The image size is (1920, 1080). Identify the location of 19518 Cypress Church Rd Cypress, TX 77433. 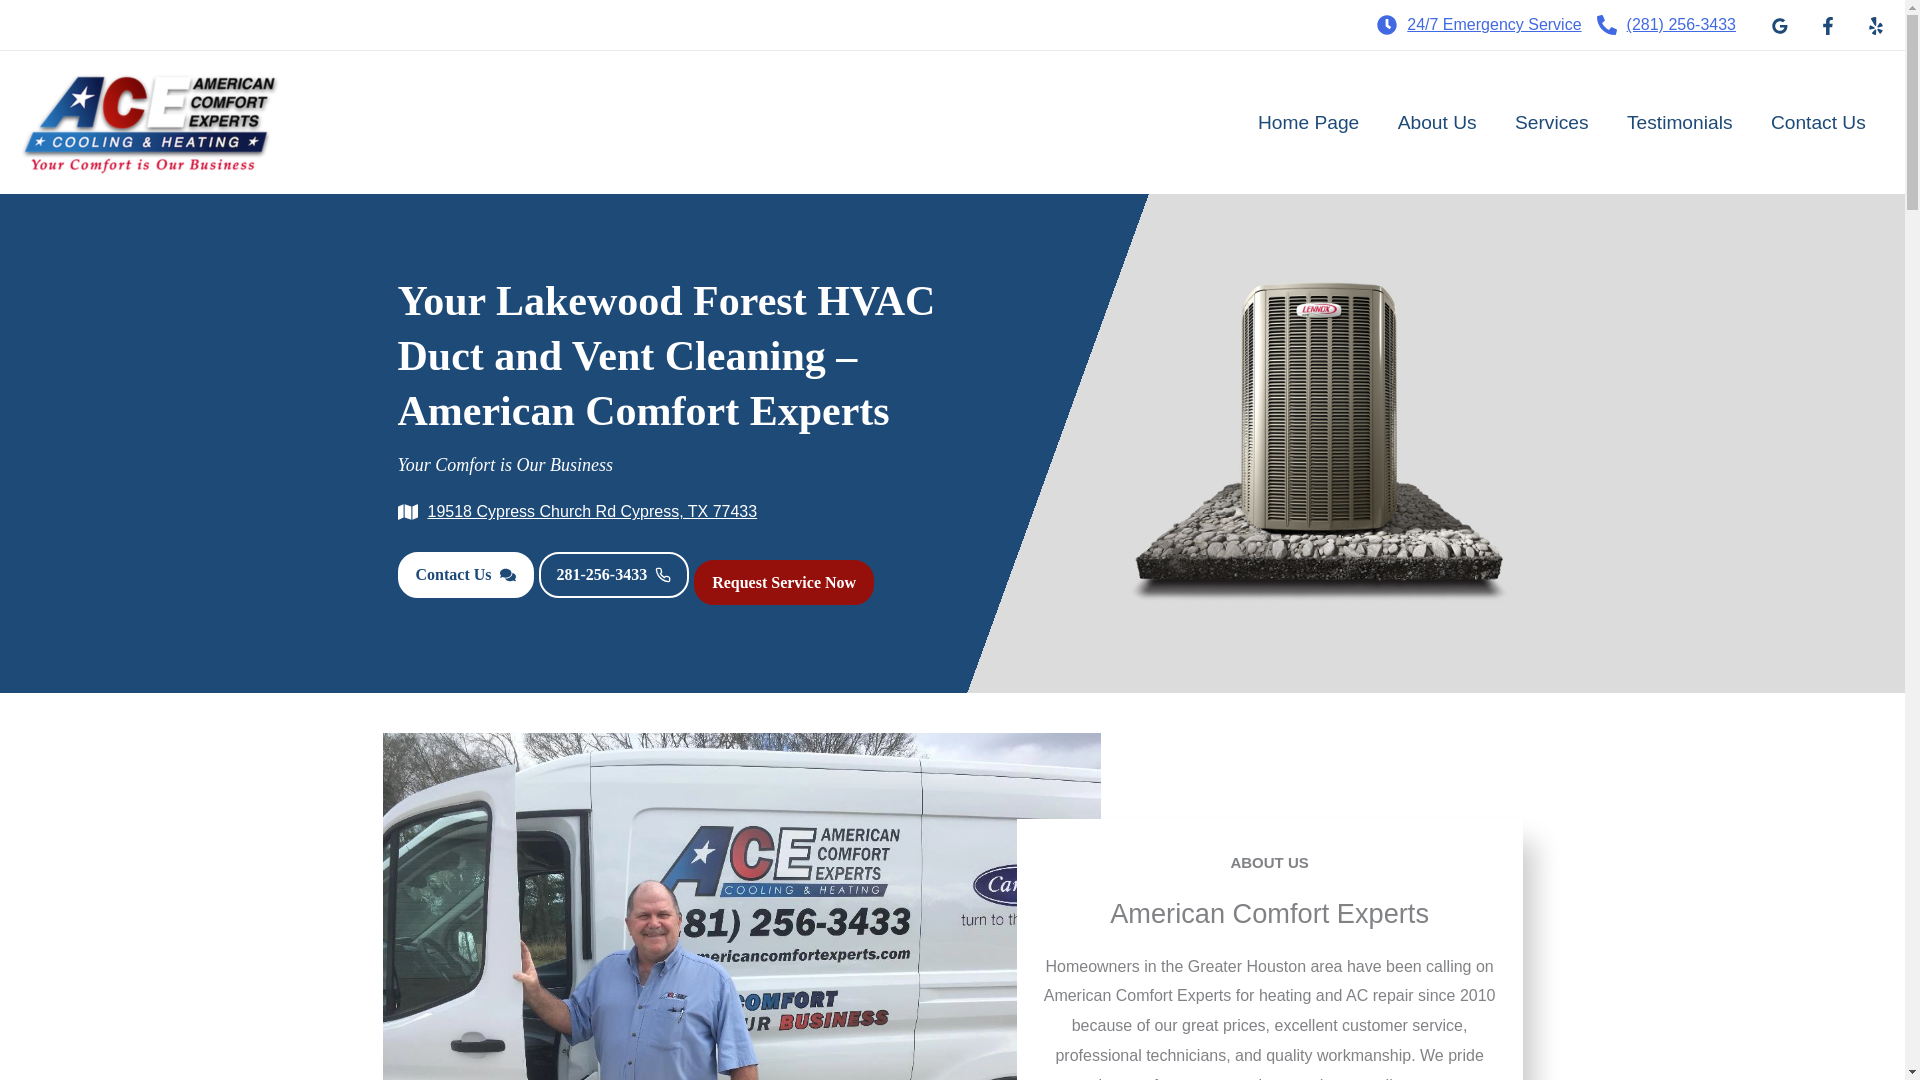
(578, 512).